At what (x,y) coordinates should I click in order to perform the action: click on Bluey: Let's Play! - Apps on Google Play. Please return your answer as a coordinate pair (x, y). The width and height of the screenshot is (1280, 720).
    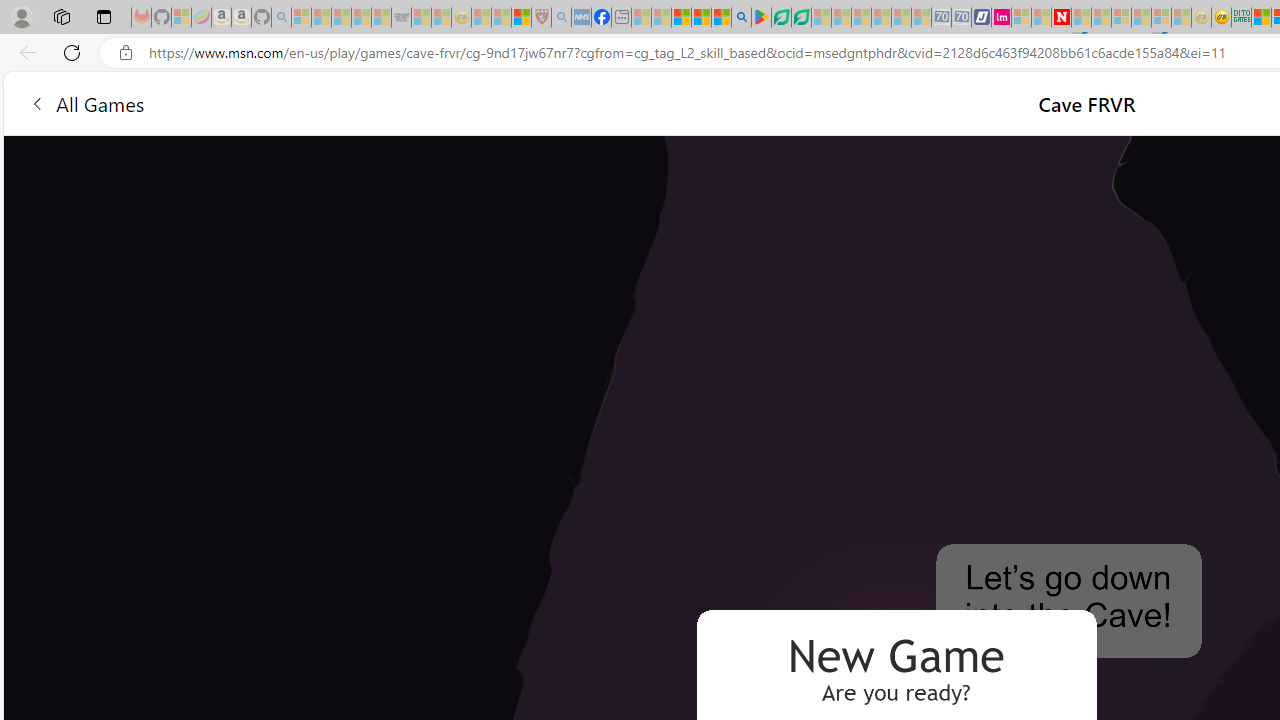
    Looking at the image, I should click on (760, 18).